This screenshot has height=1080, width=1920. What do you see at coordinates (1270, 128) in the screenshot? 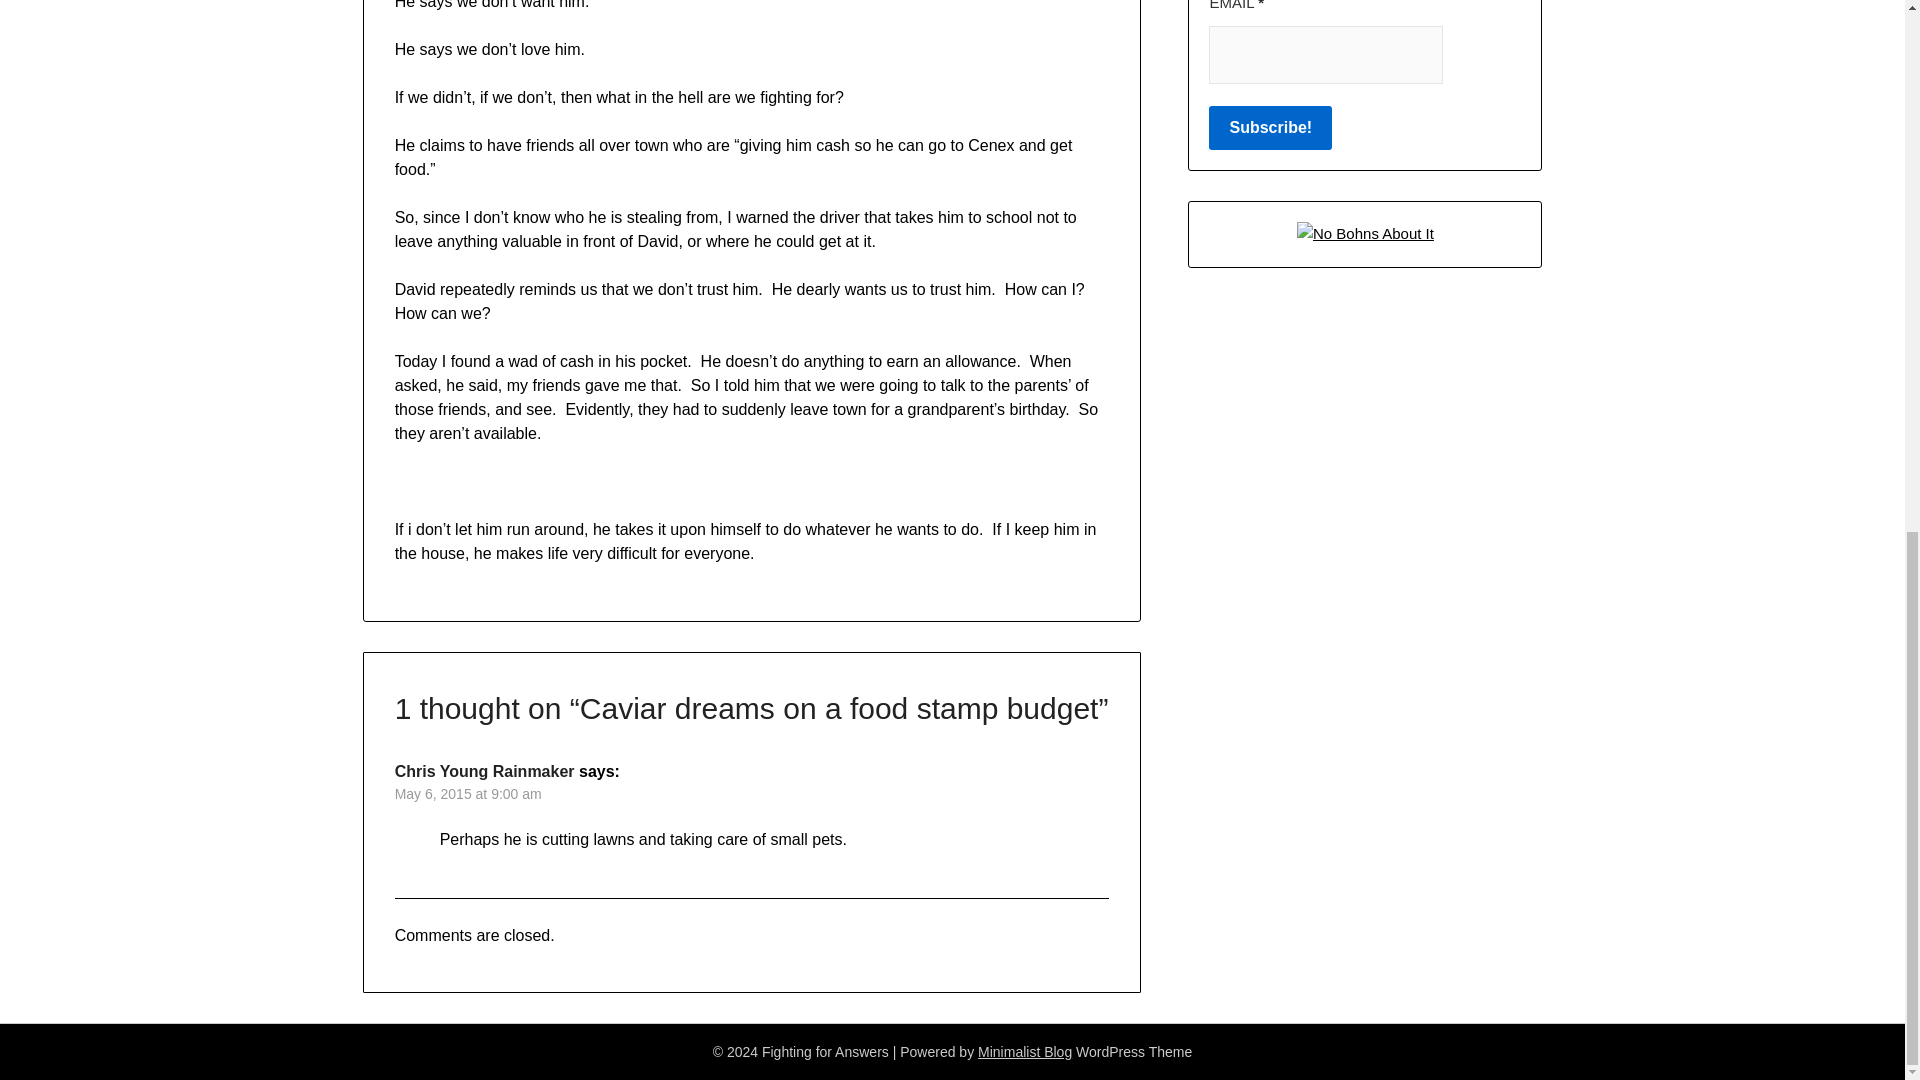
I see `Subscribe!` at bounding box center [1270, 128].